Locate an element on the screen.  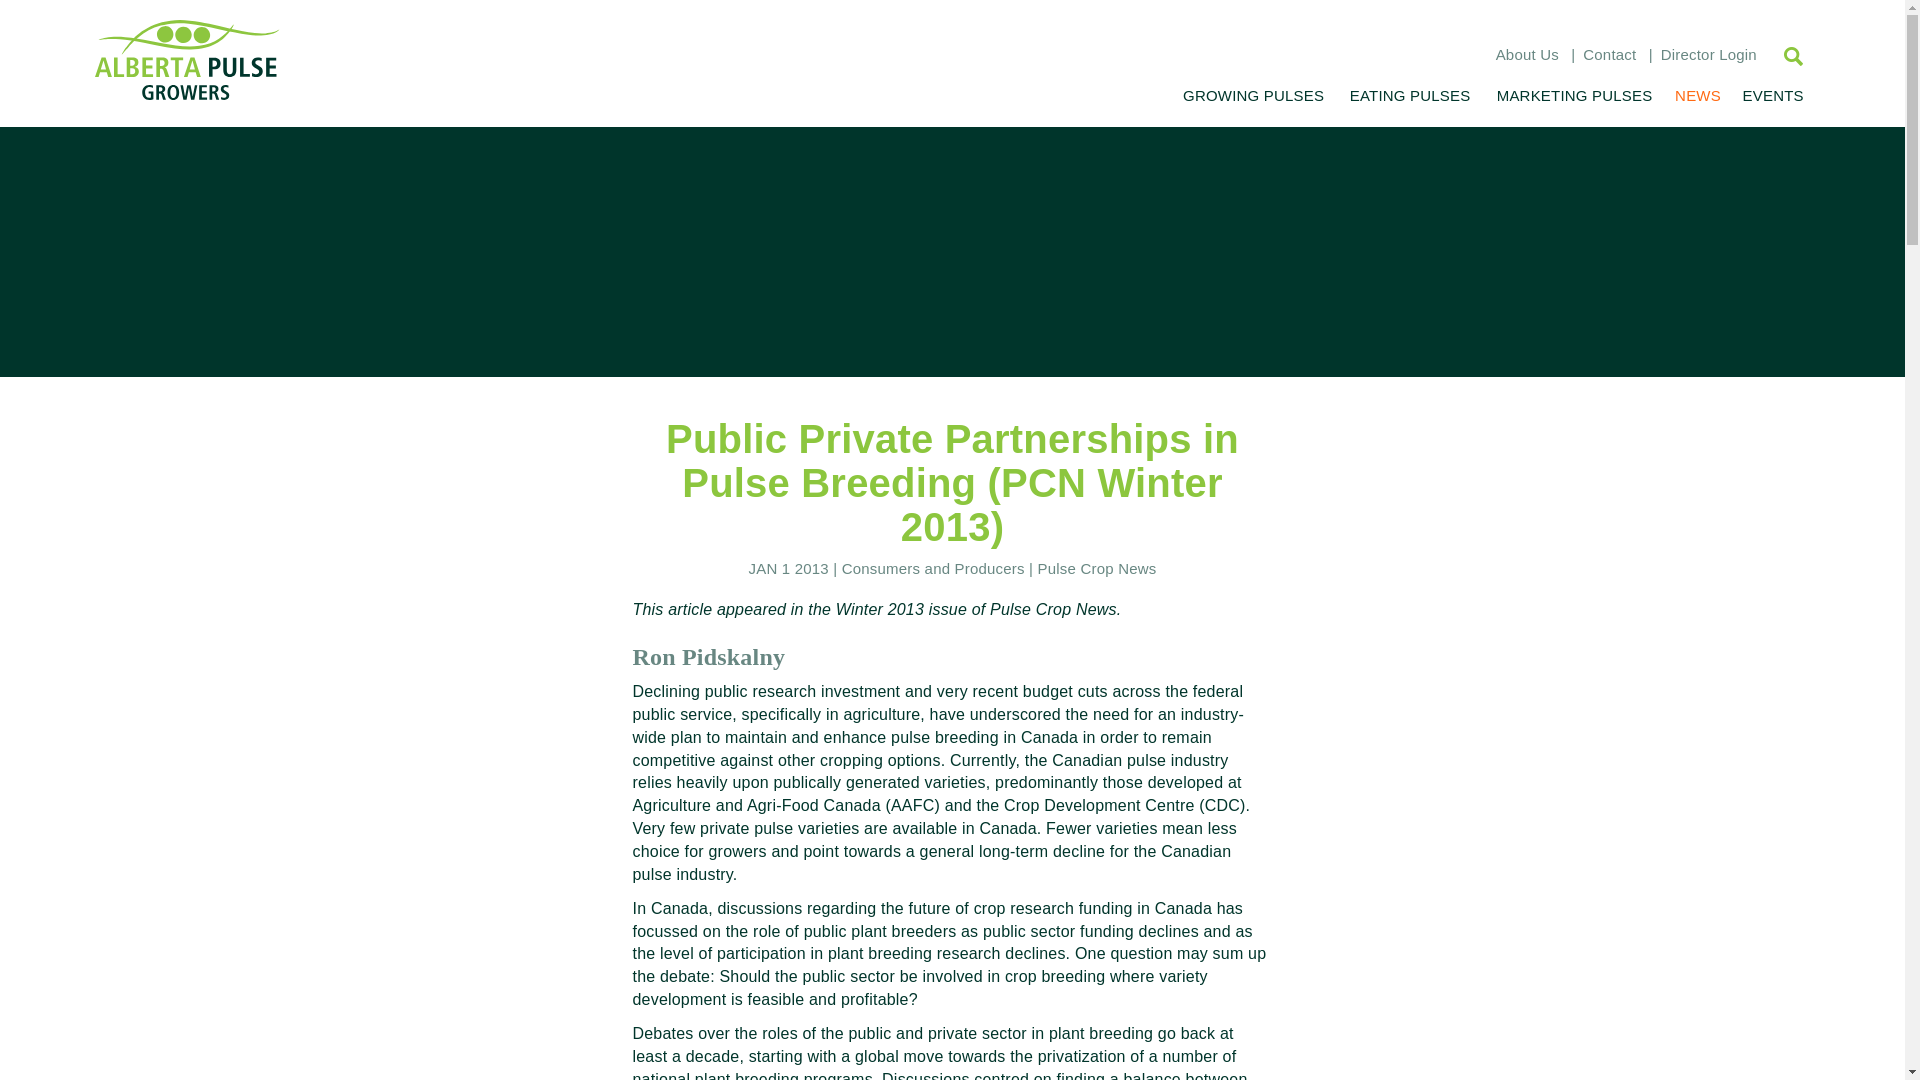
MARKETING PULSES is located at coordinates (1574, 95).